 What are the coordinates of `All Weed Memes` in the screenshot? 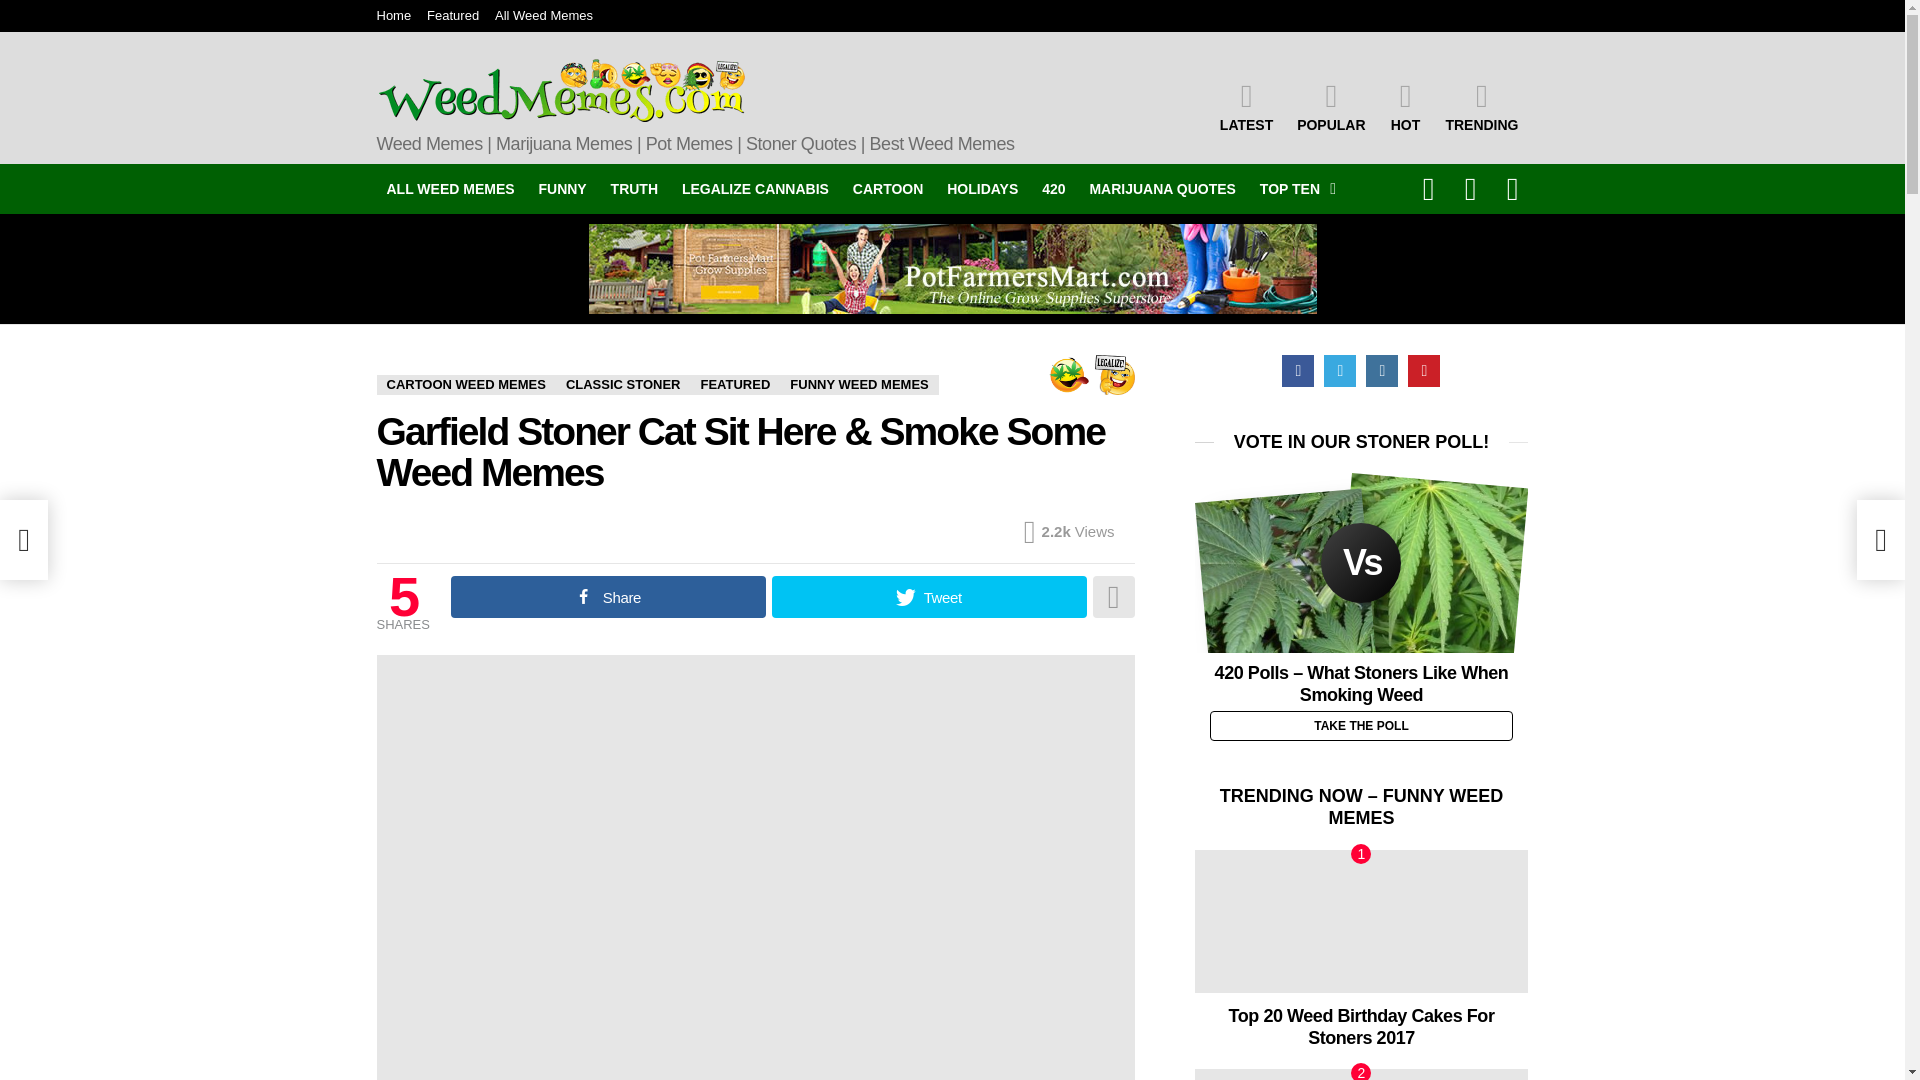 It's located at (544, 16).